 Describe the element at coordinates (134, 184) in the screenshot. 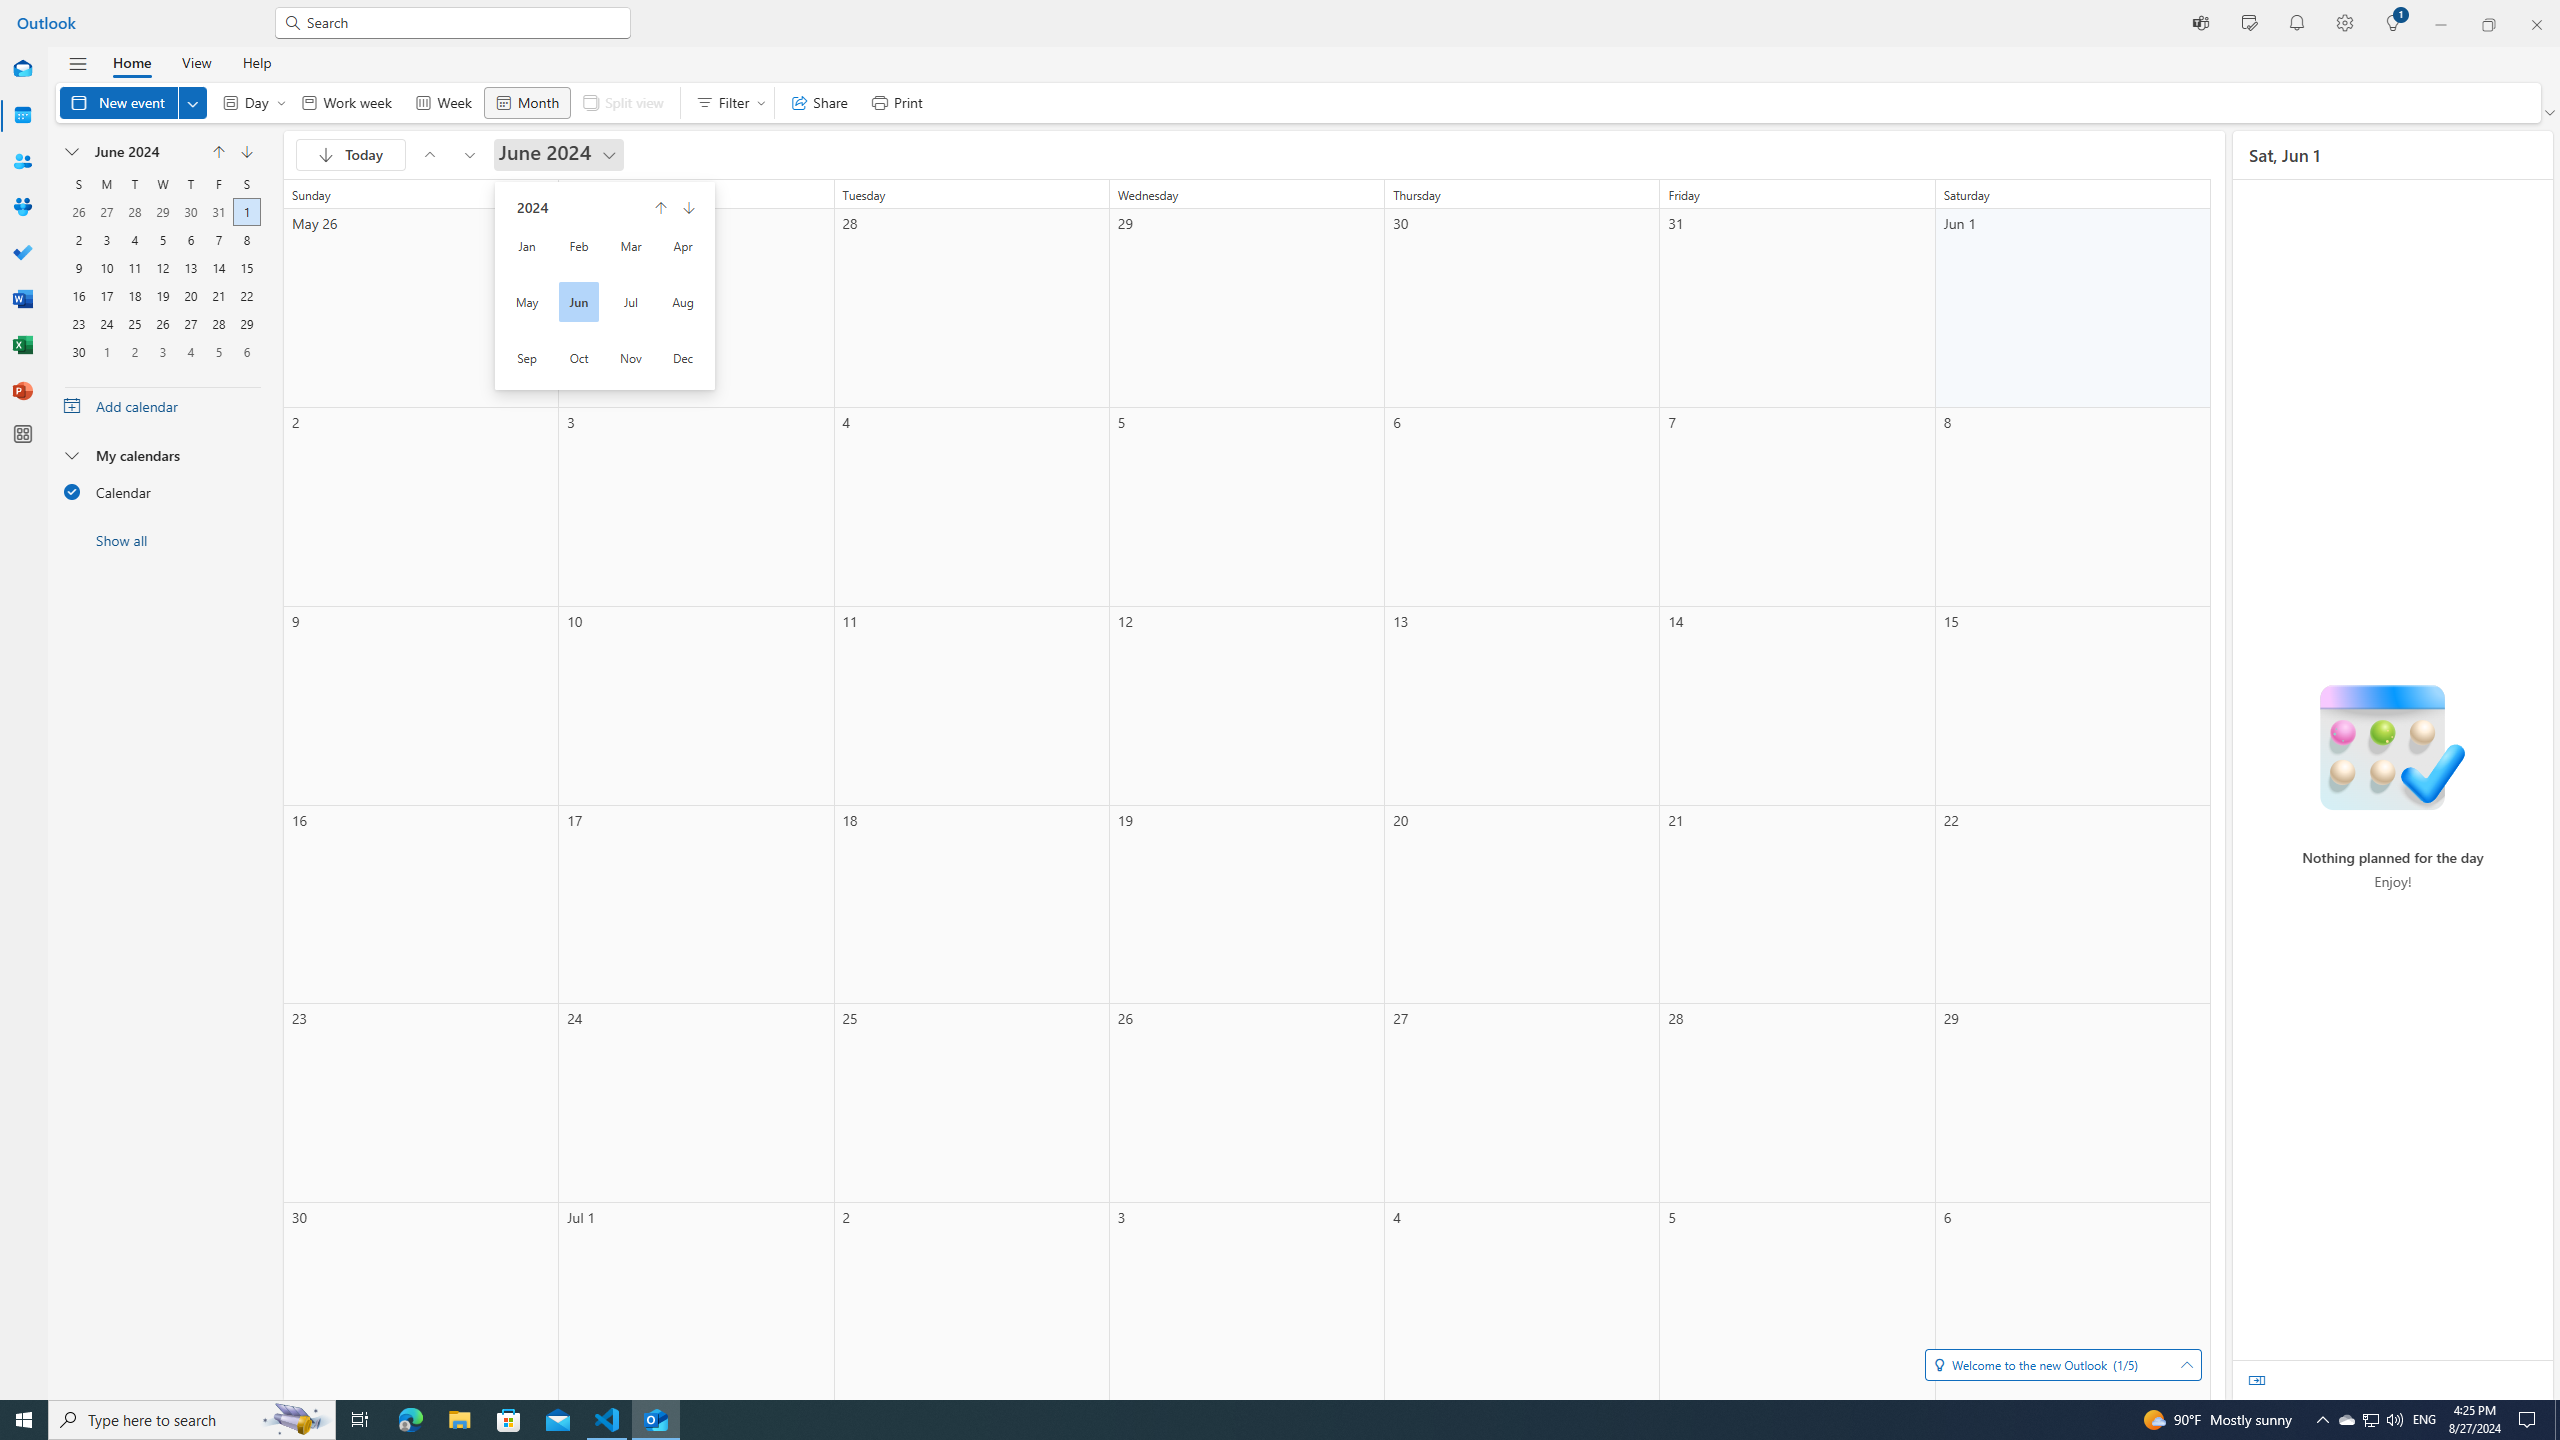

I see `Tuesday` at that location.